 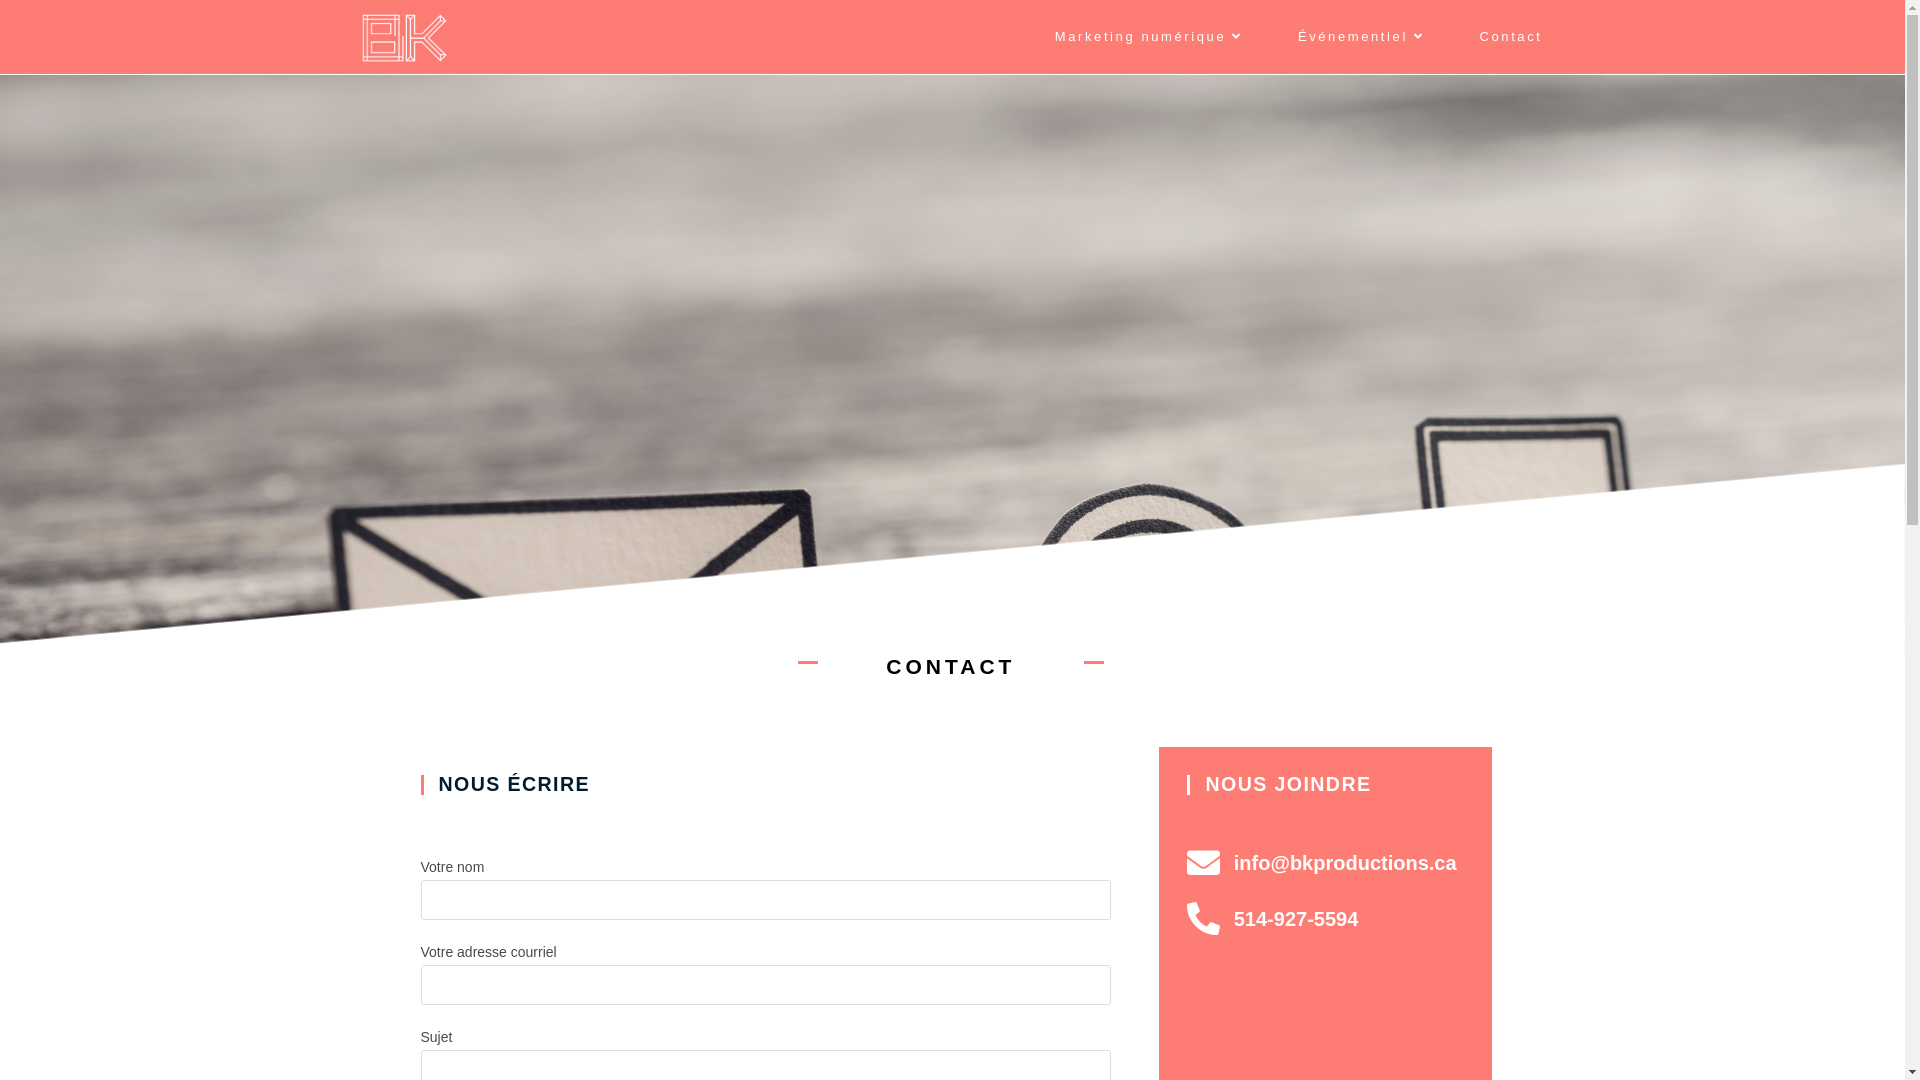 What do you see at coordinates (1326, 863) in the screenshot?
I see `info@bkproductions.ca` at bounding box center [1326, 863].